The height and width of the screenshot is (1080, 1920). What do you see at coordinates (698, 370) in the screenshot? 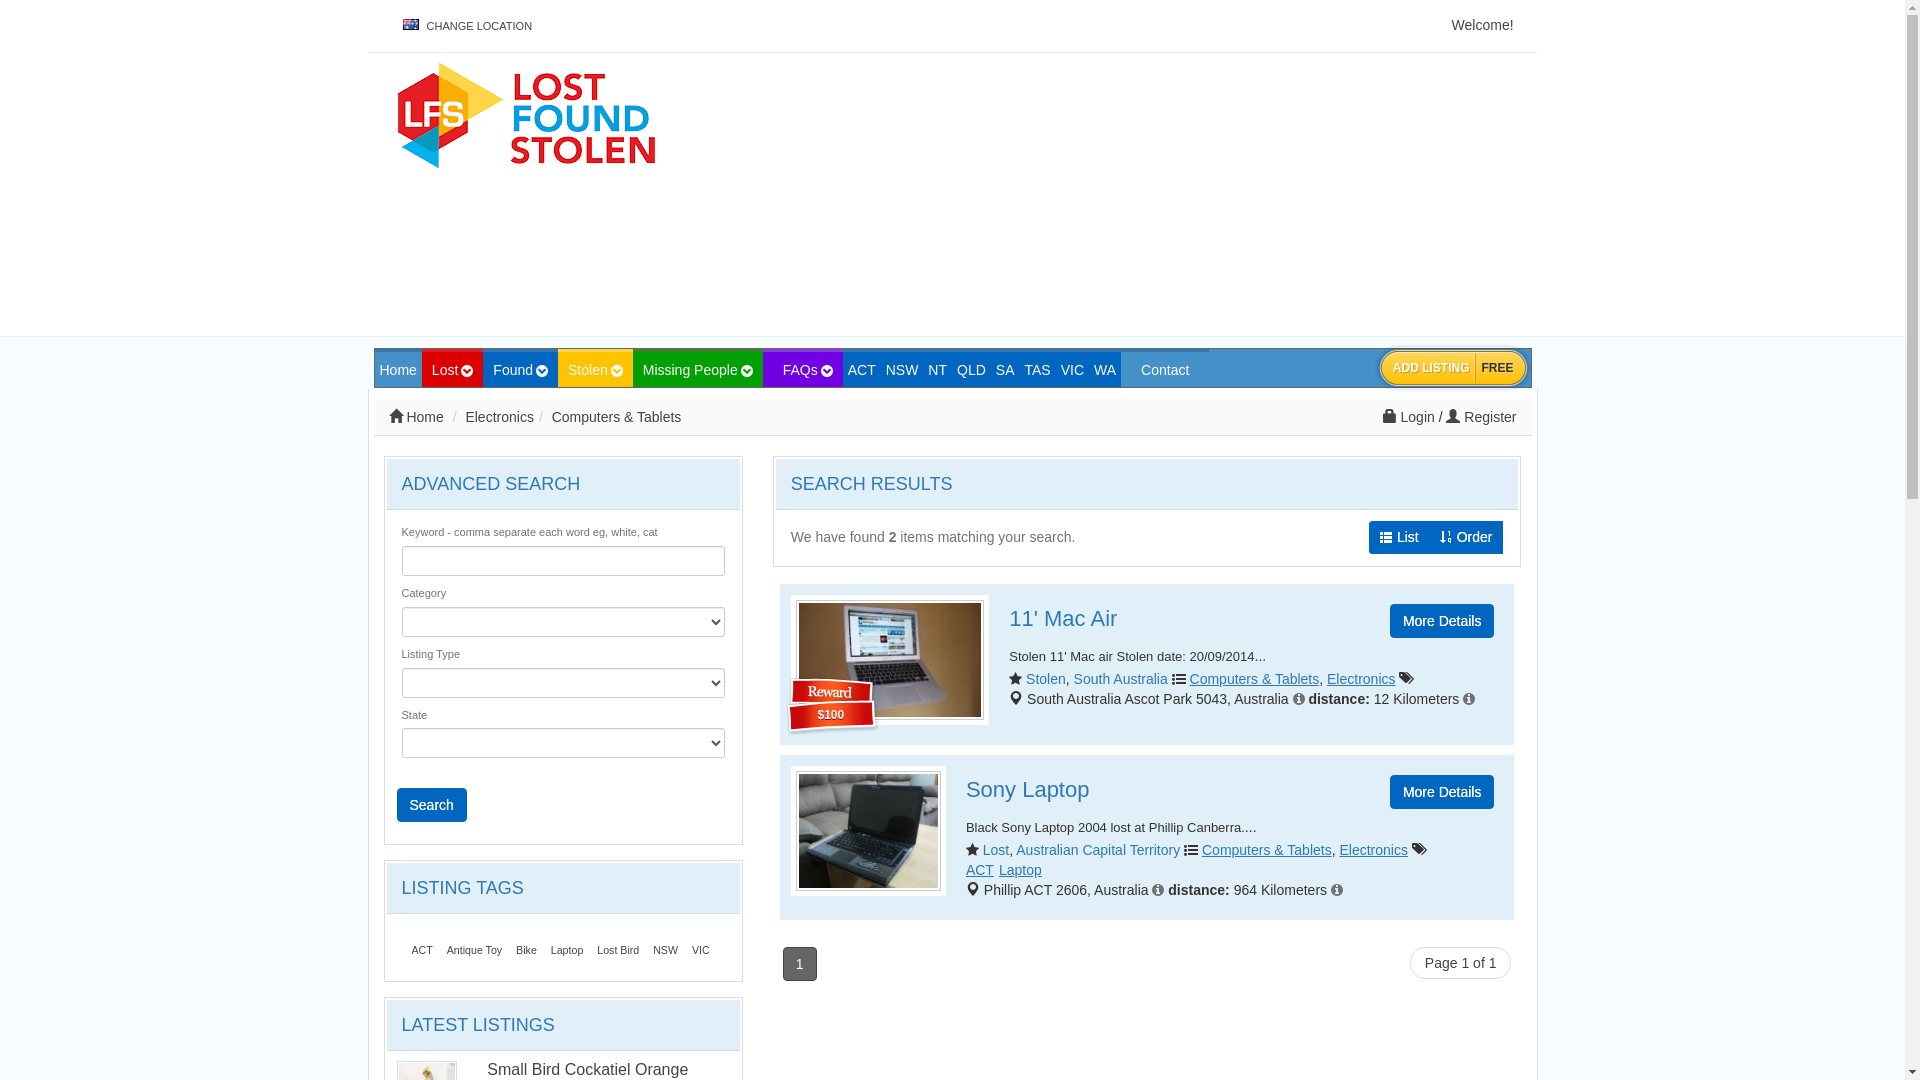
I see `Missing People` at bounding box center [698, 370].